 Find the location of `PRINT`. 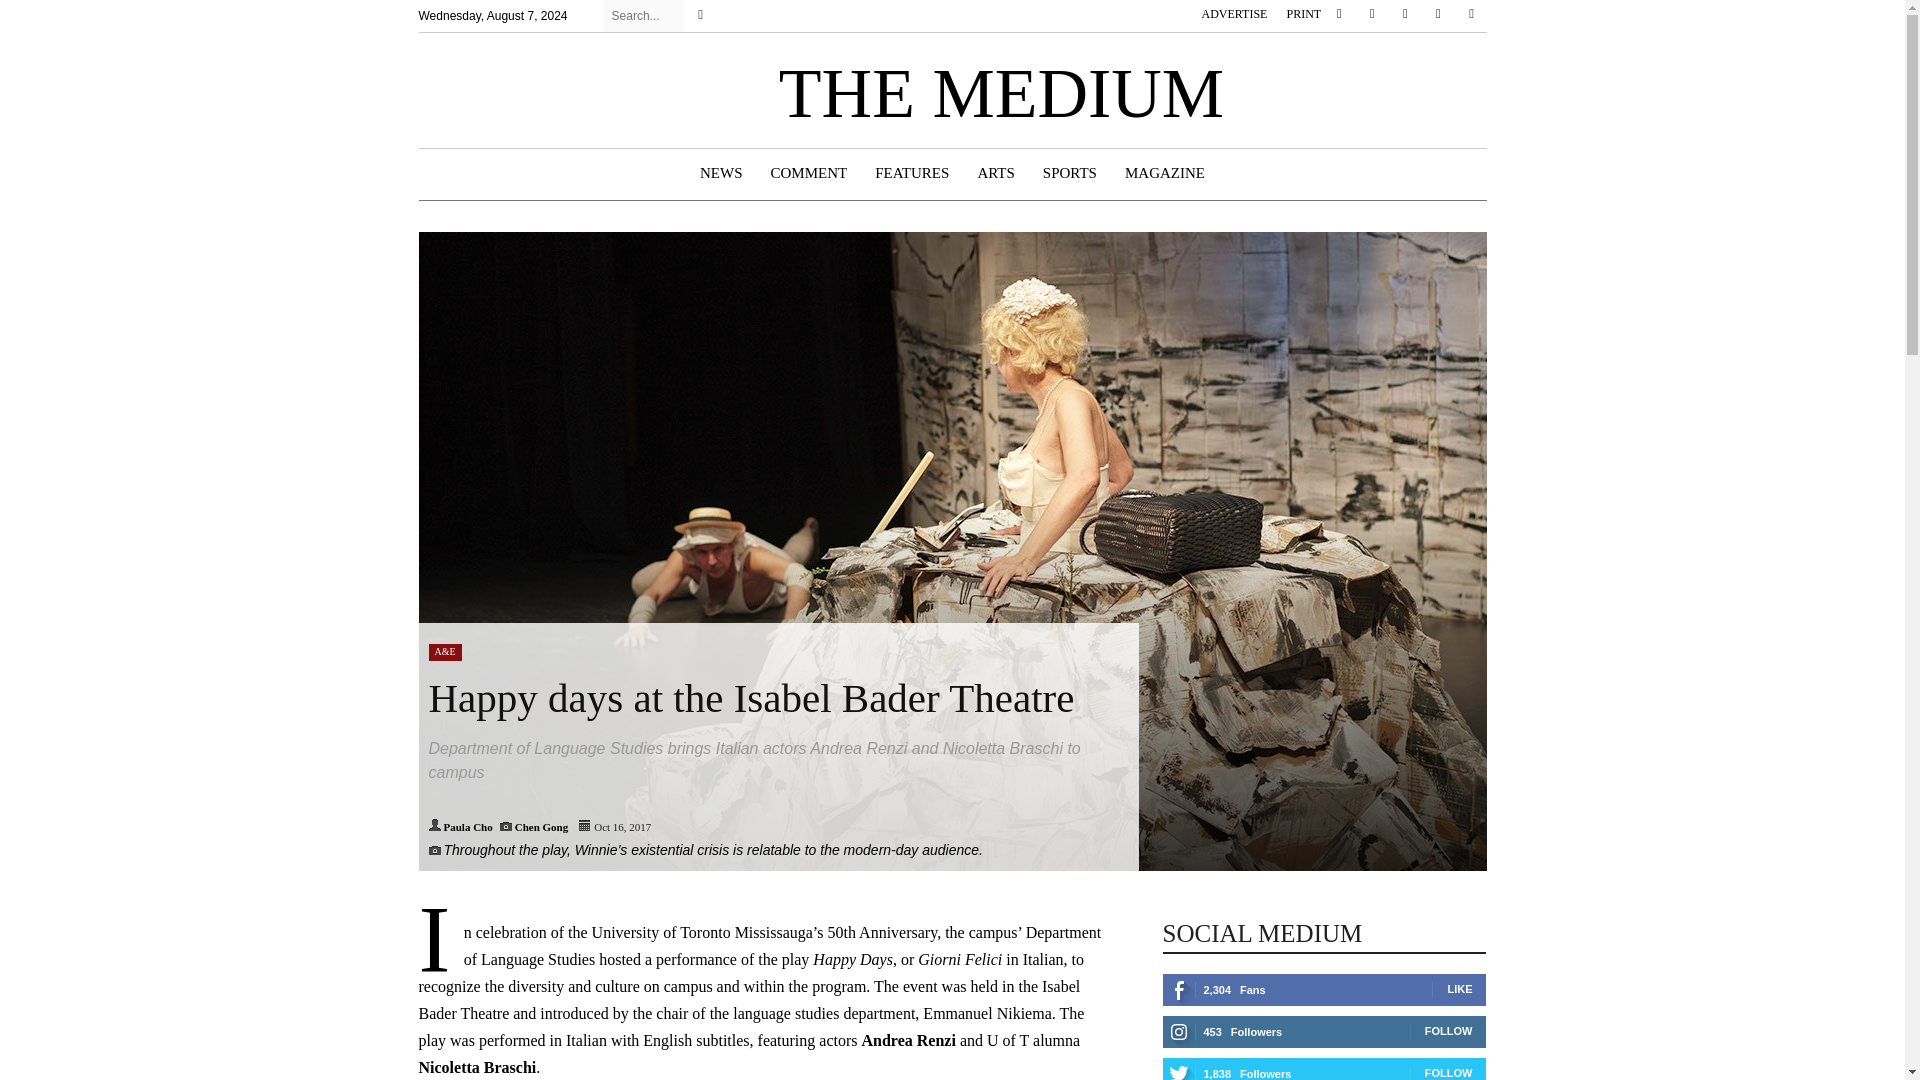

PRINT is located at coordinates (1304, 13).